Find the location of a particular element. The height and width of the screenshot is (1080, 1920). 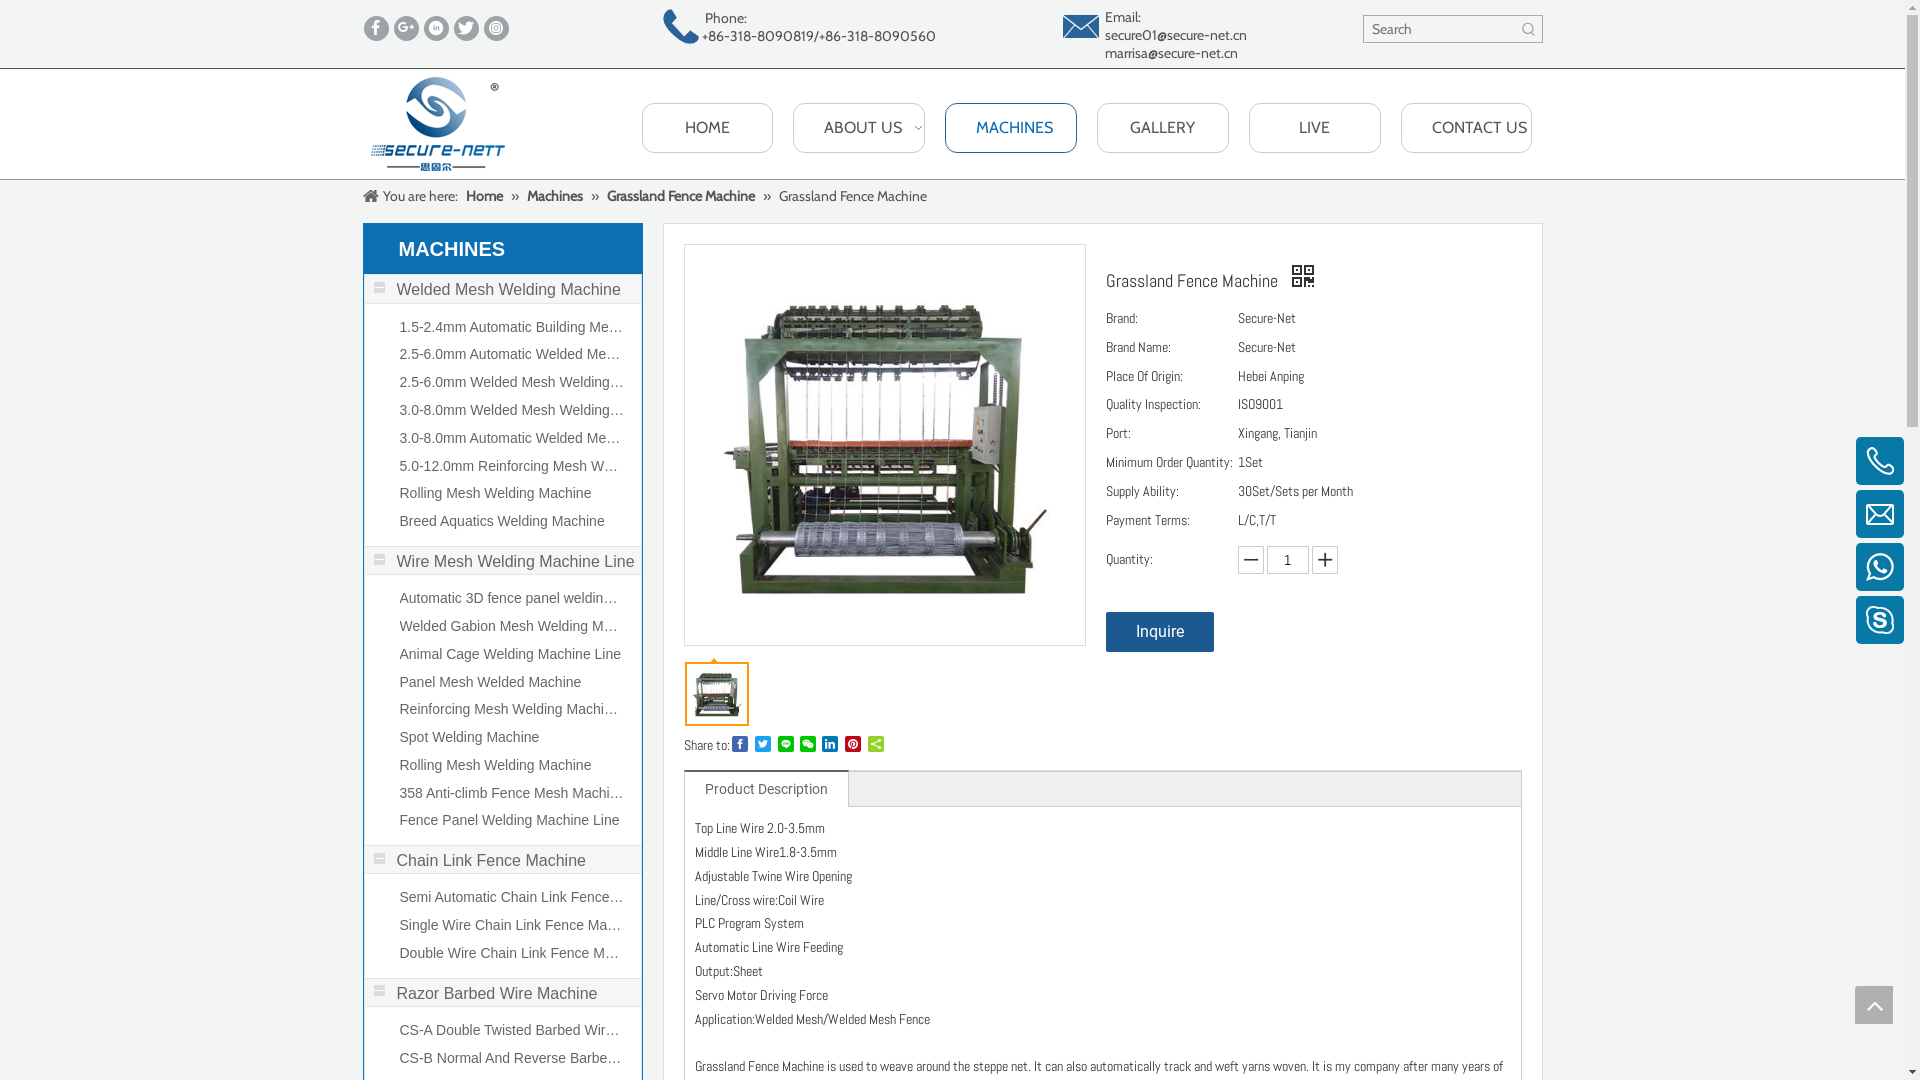

2.5-6.0mm Welded Mesh Welding Machine is located at coordinates (512, 383).